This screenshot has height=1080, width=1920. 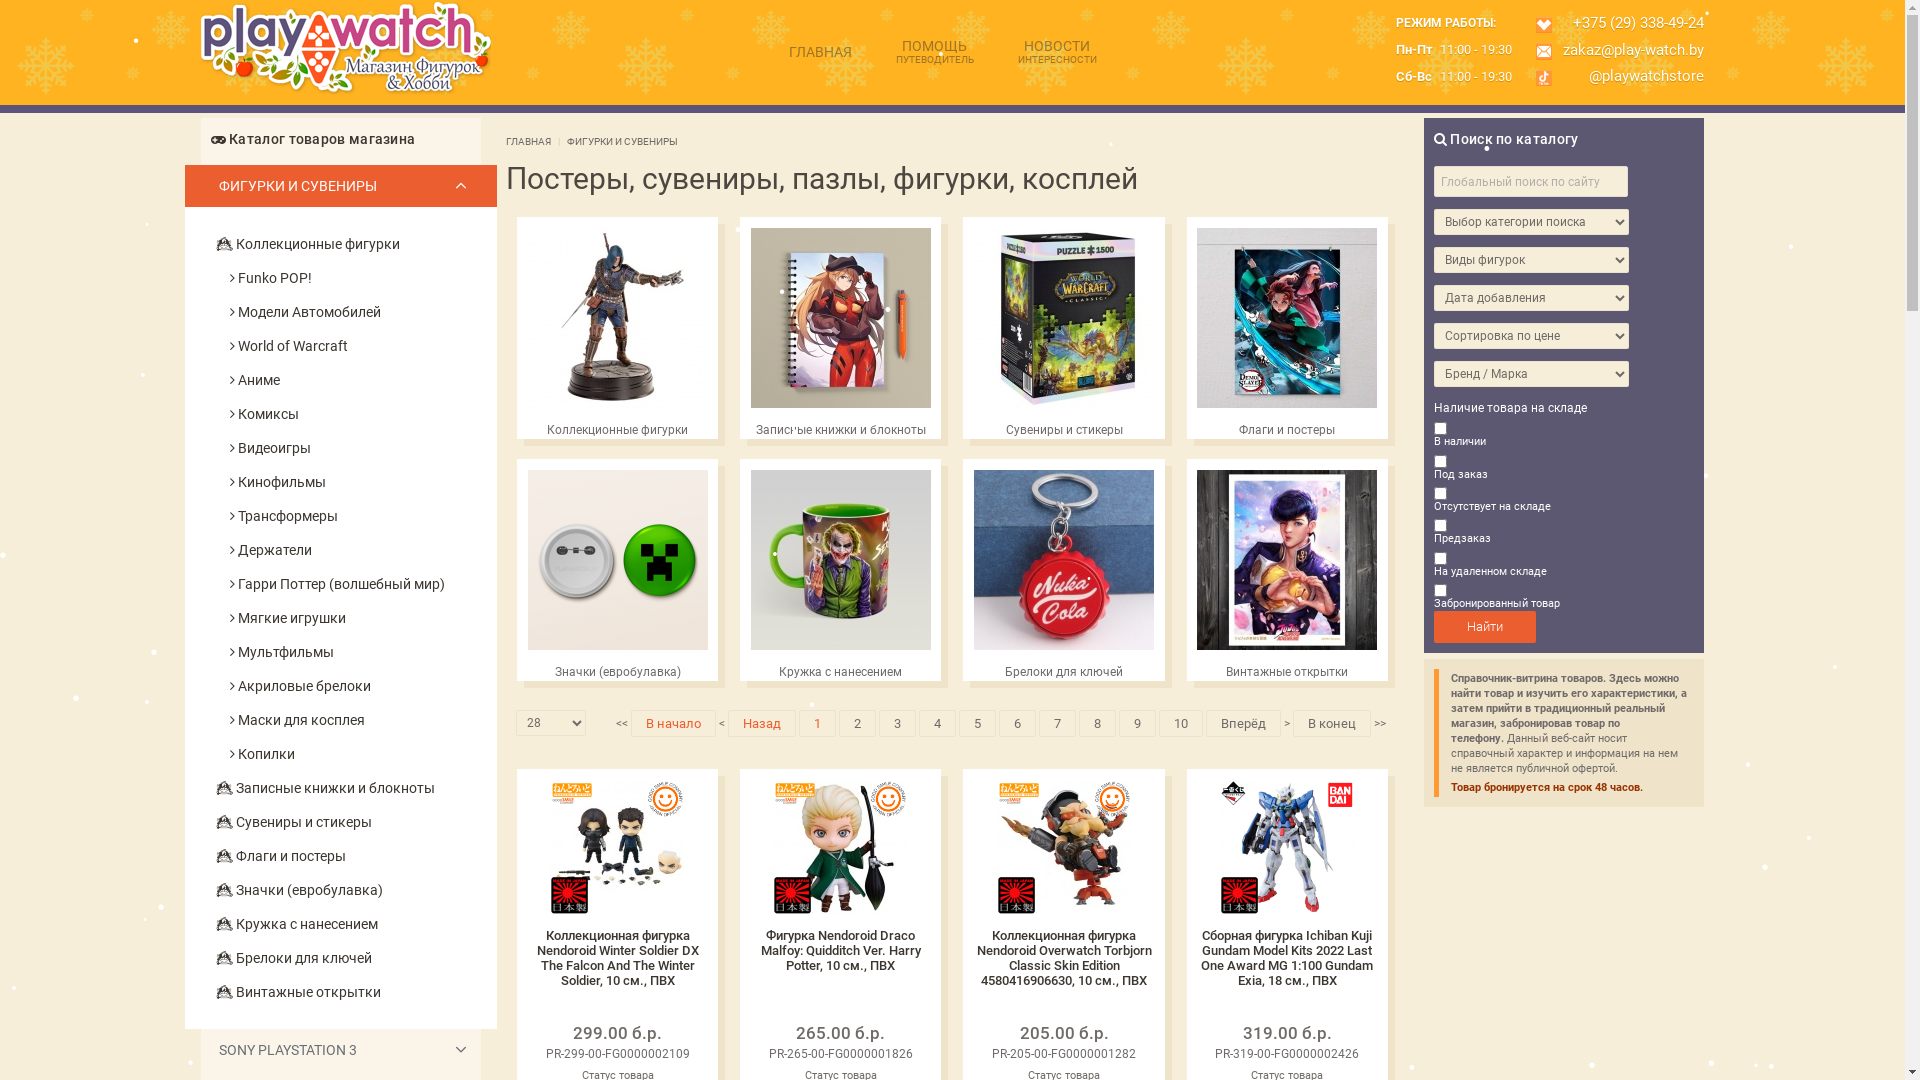 I want to click on >, so click(x=1287, y=724).